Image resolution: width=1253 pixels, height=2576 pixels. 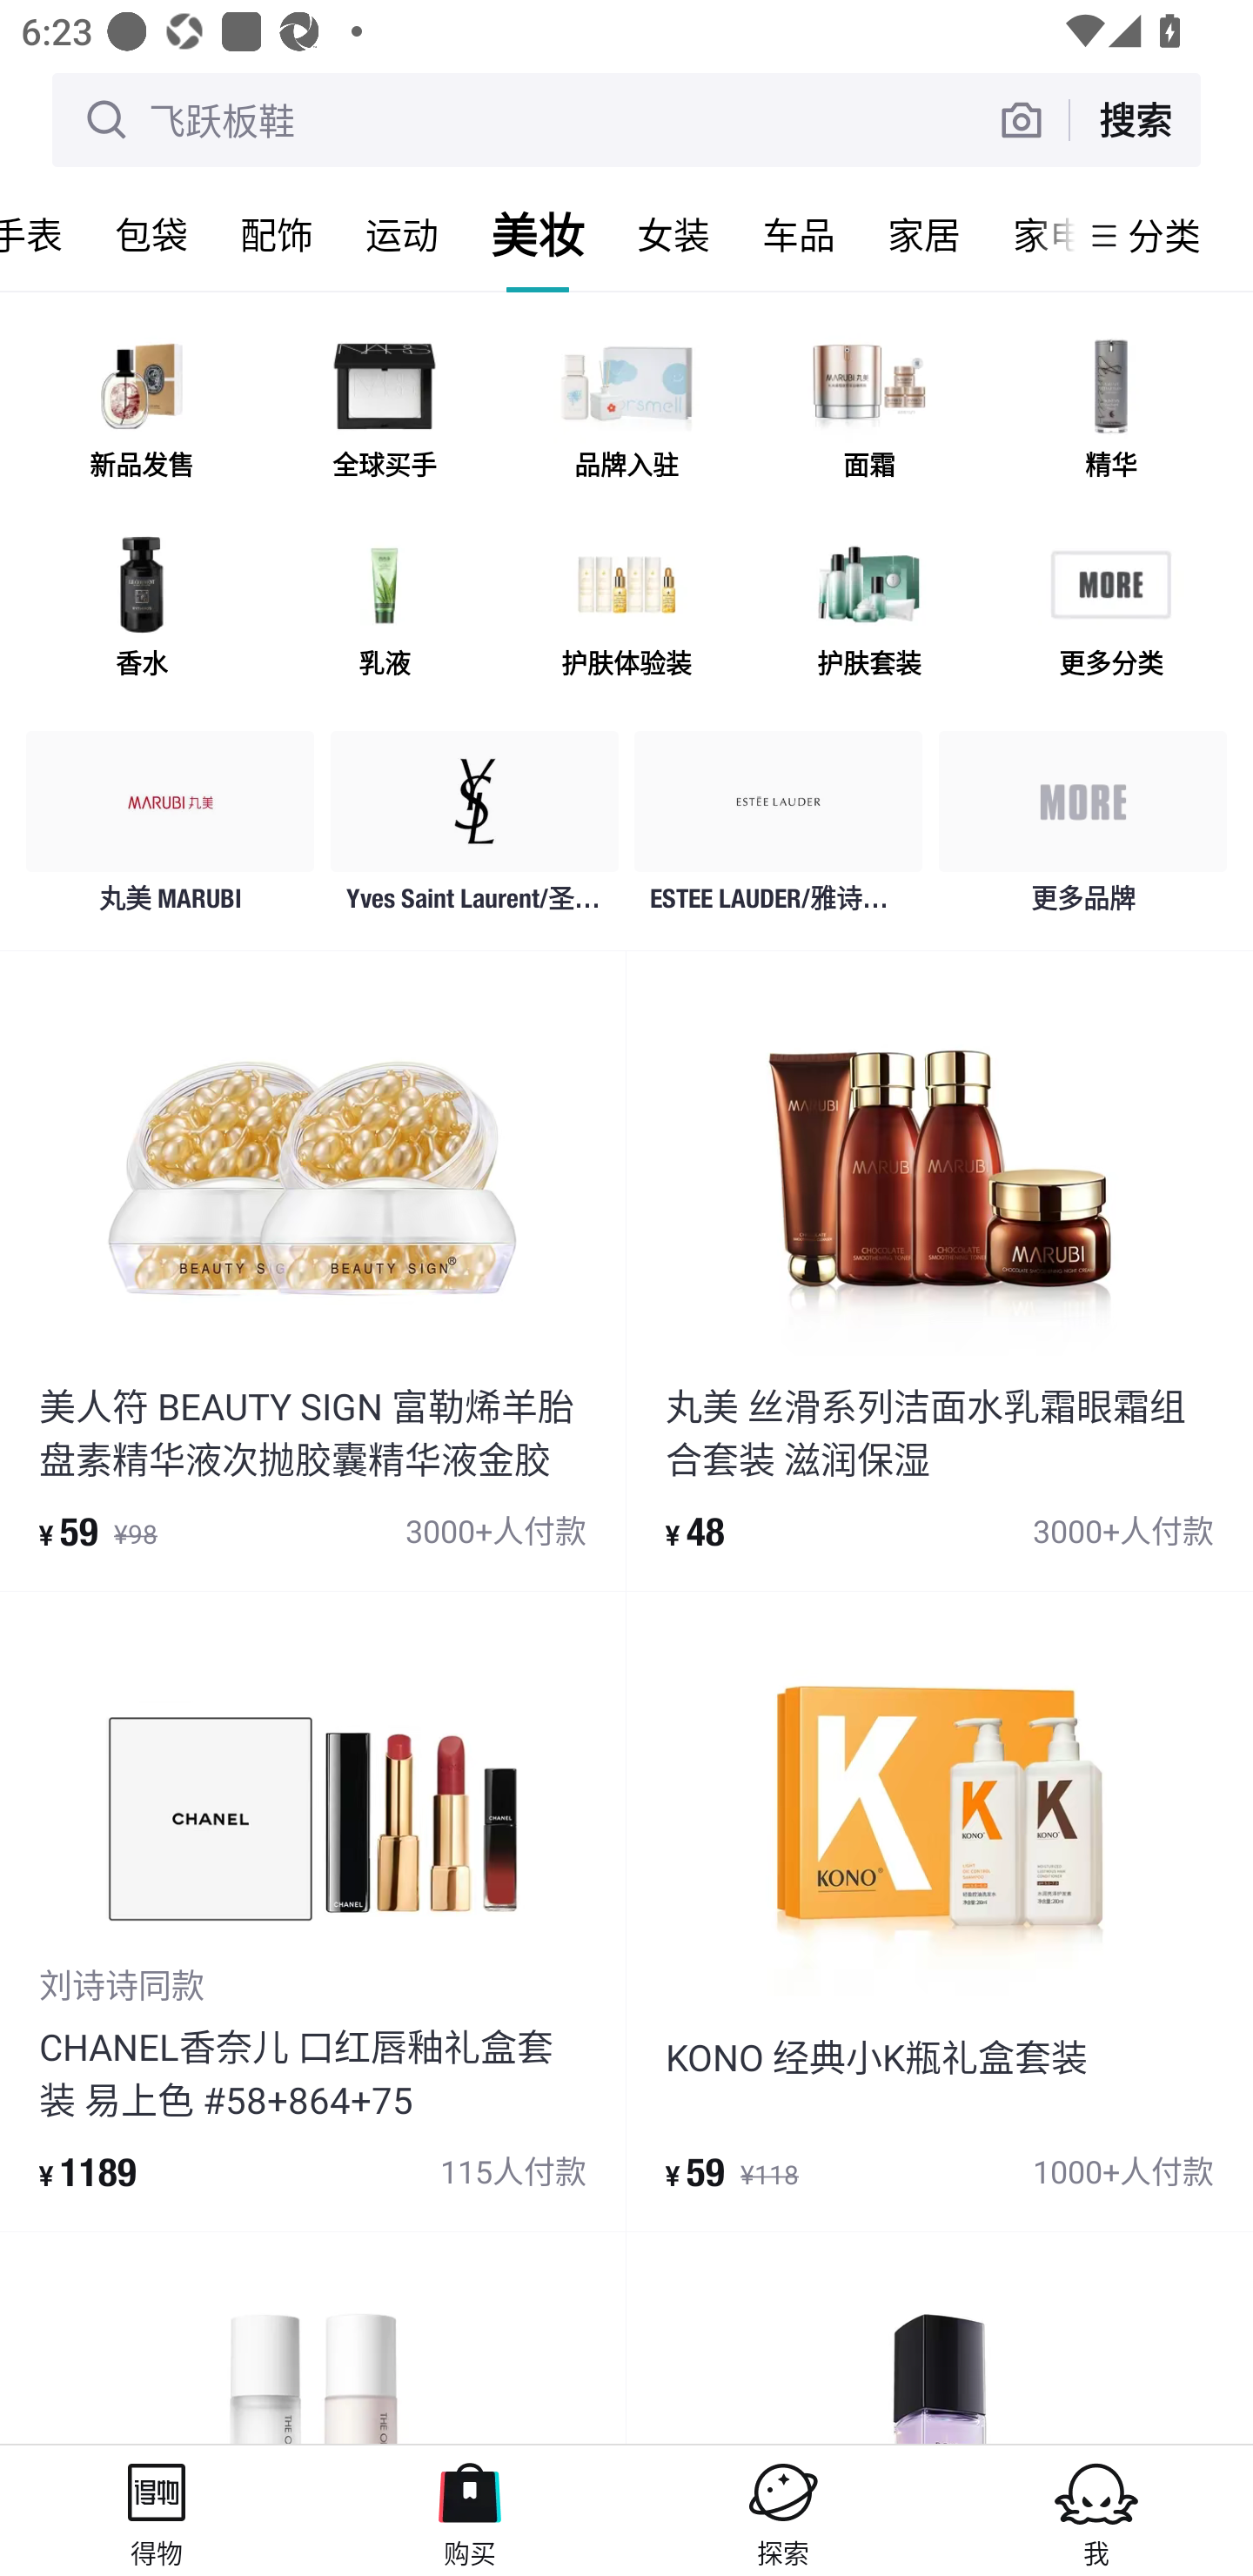 What do you see at coordinates (1135, 119) in the screenshot?
I see `搜索` at bounding box center [1135, 119].